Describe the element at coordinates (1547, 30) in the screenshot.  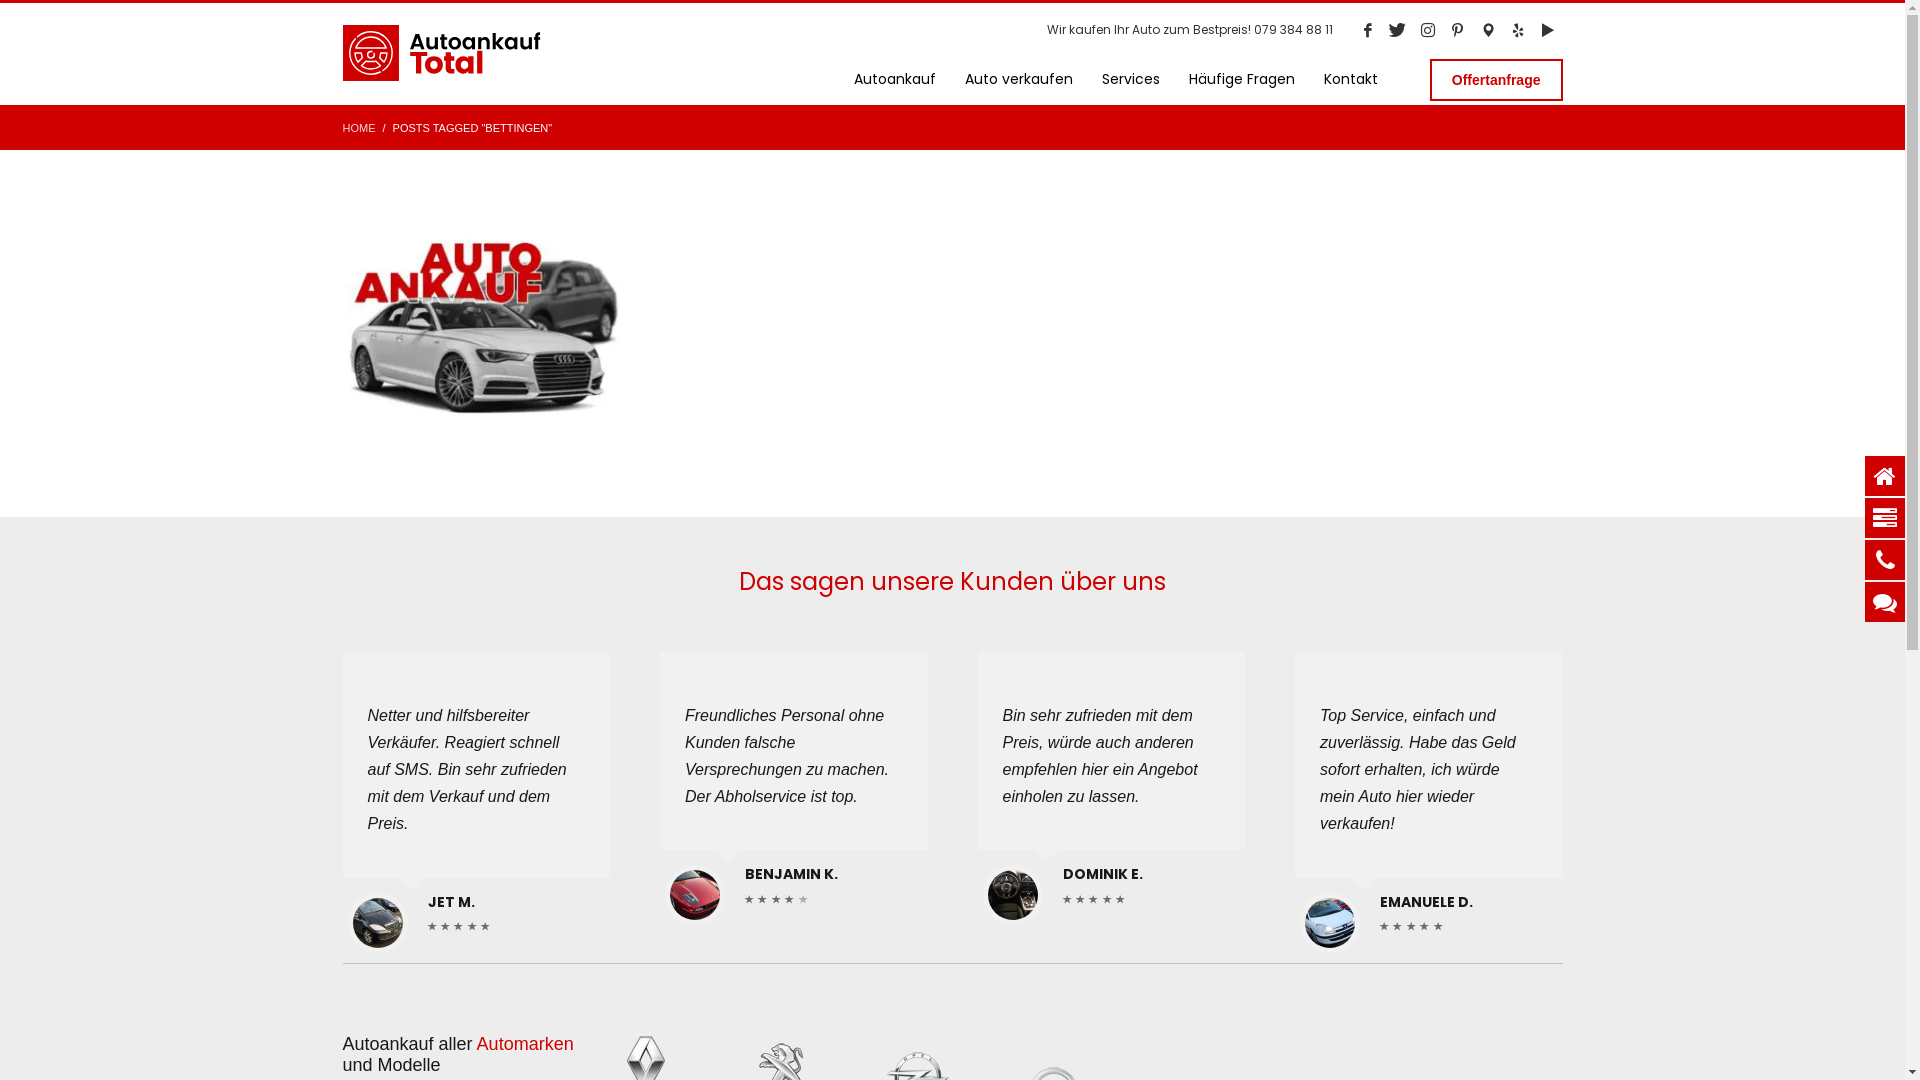
I see `Autoankauf Total | Youtube` at that location.